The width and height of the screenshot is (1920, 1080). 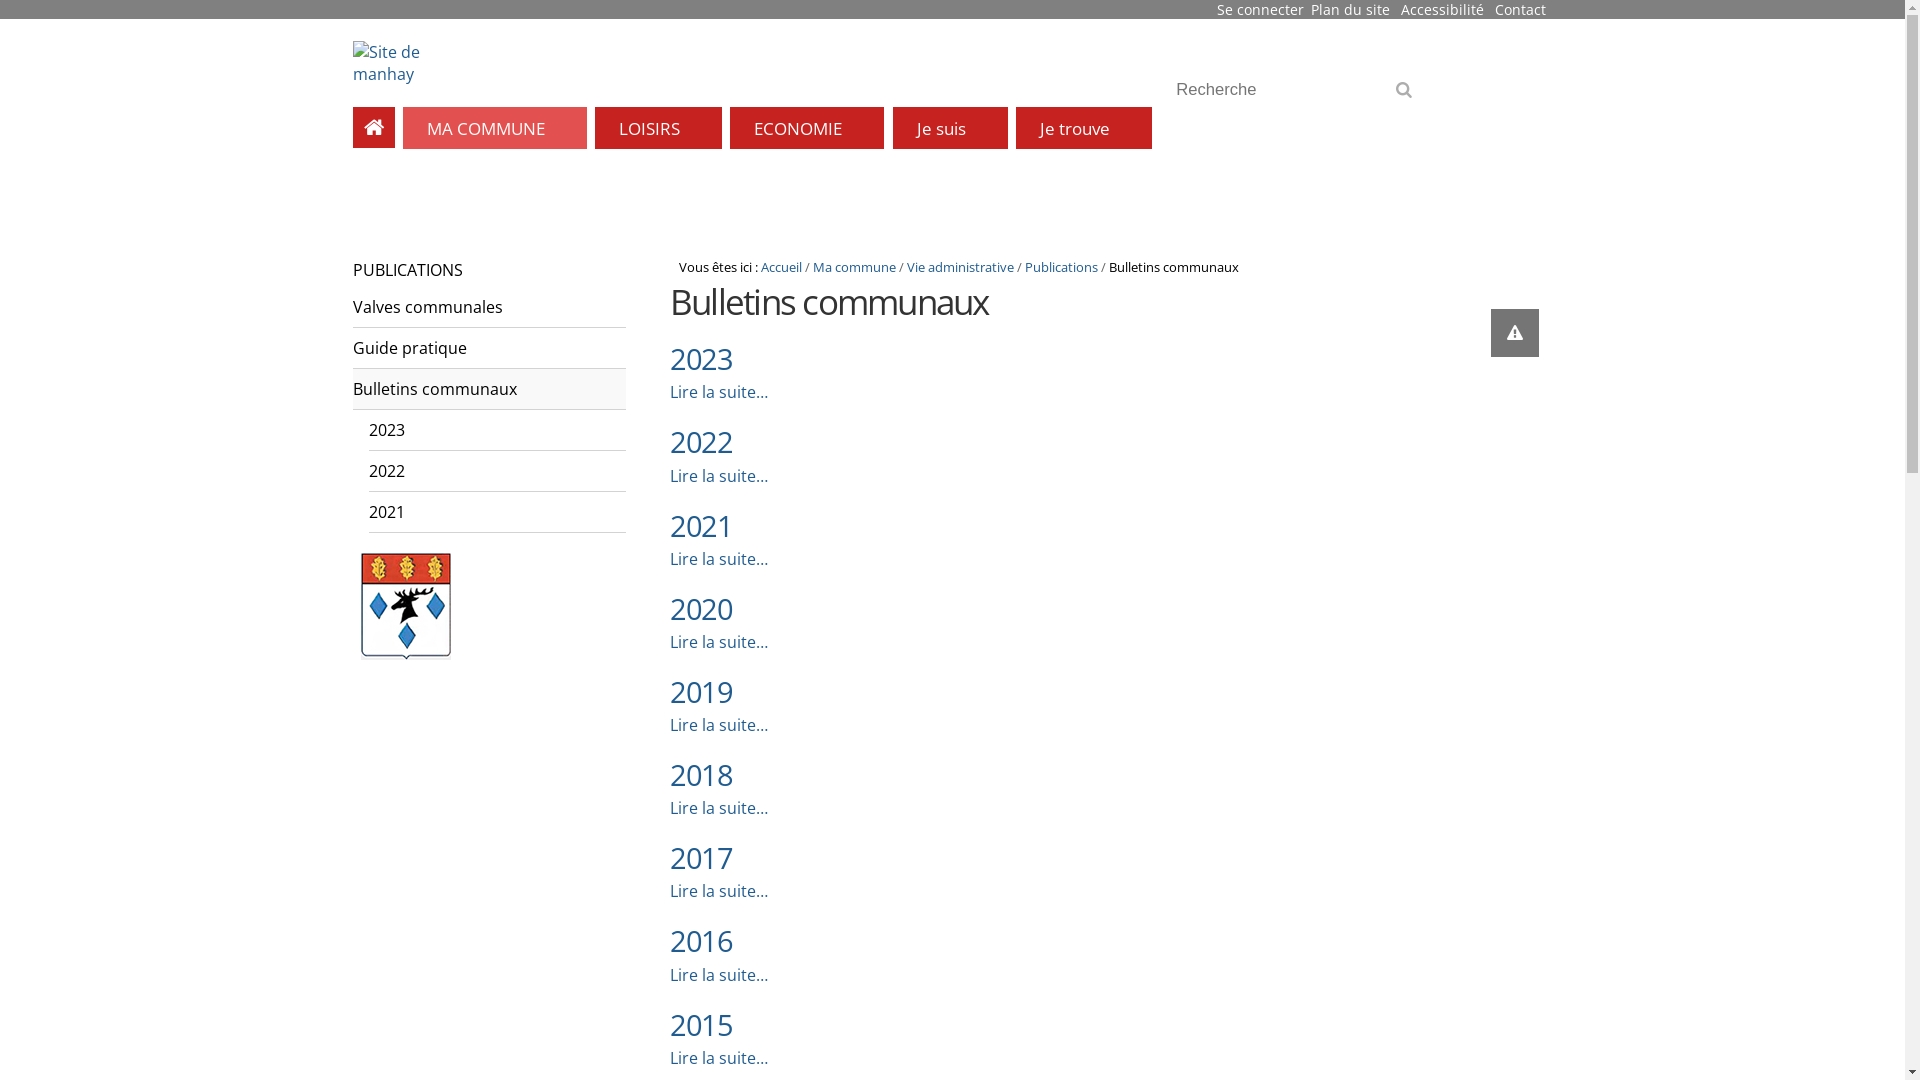 I want to click on Publications, so click(x=1062, y=267).